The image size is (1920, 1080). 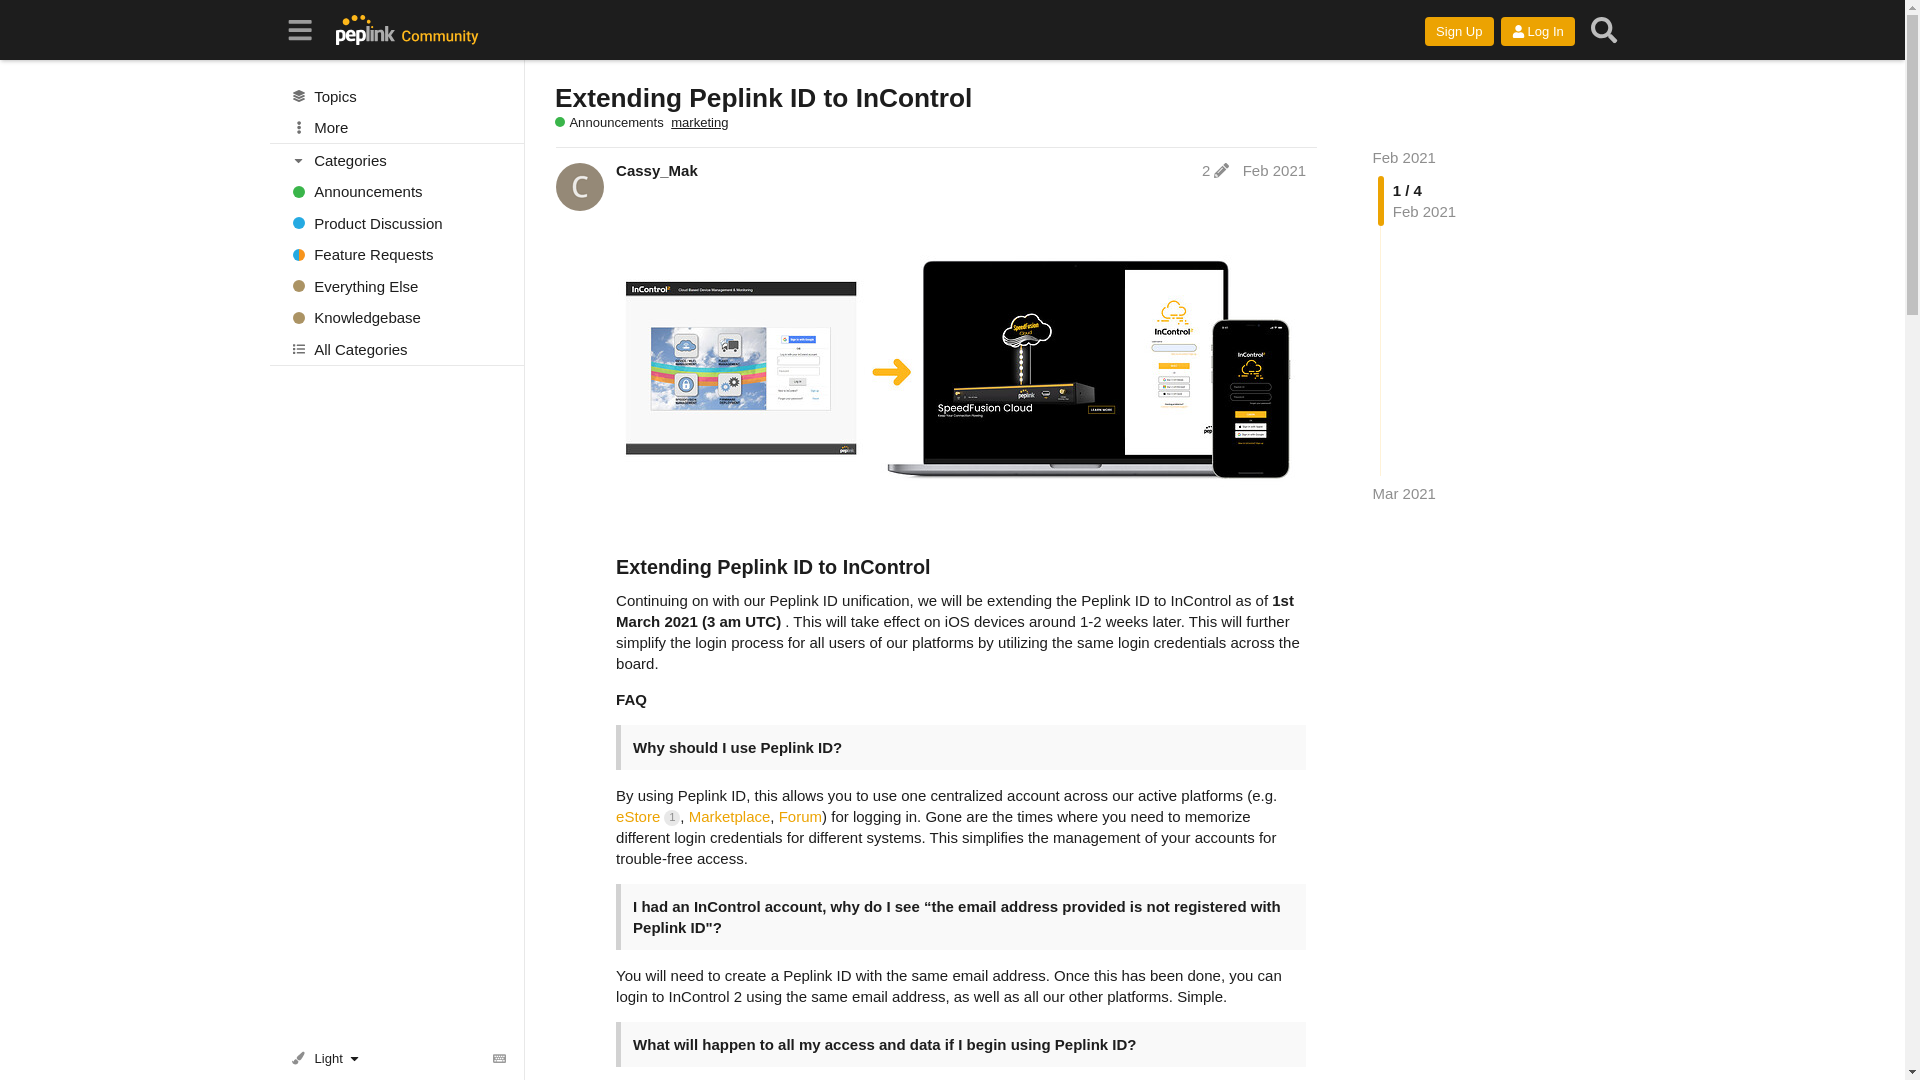 What do you see at coordinates (800, 816) in the screenshot?
I see `Forum` at bounding box center [800, 816].